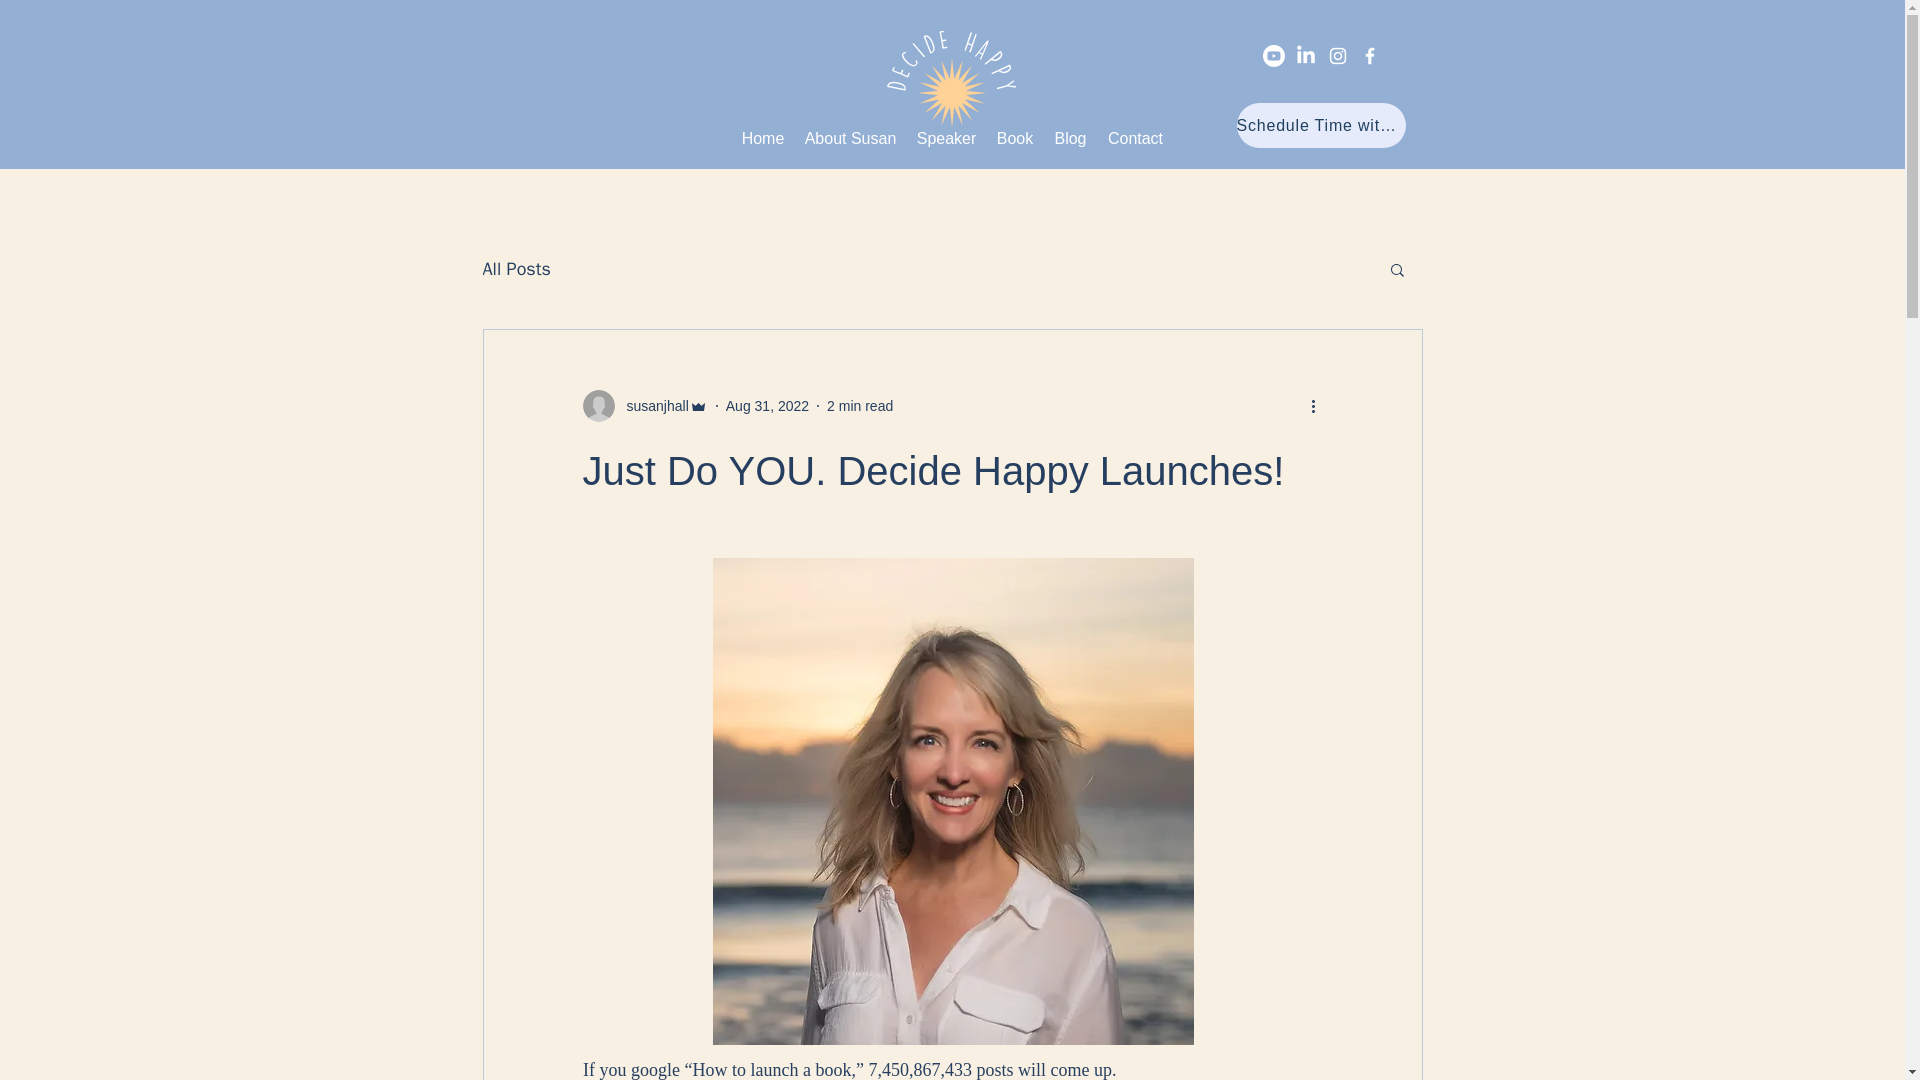 The height and width of the screenshot is (1080, 1920). What do you see at coordinates (946, 138) in the screenshot?
I see `Speaker` at bounding box center [946, 138].